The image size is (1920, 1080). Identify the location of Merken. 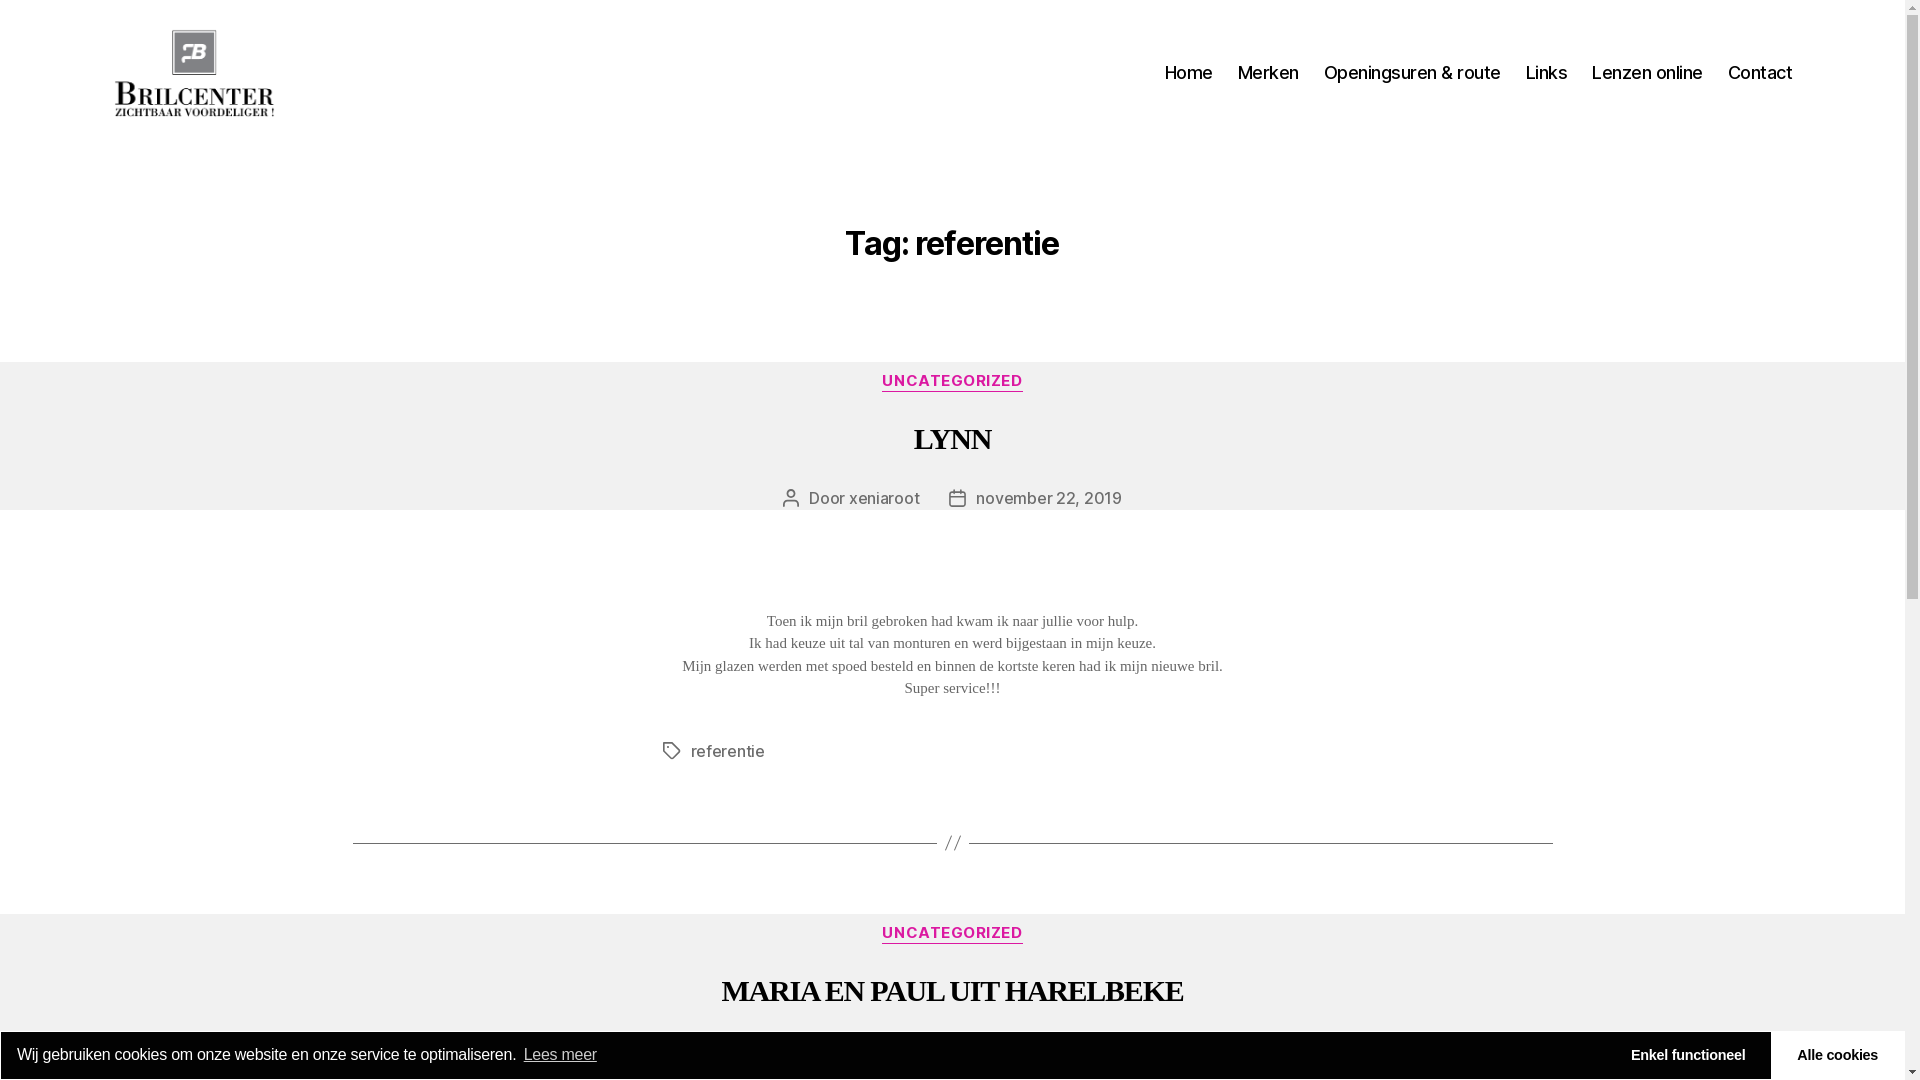
(1268, 73).